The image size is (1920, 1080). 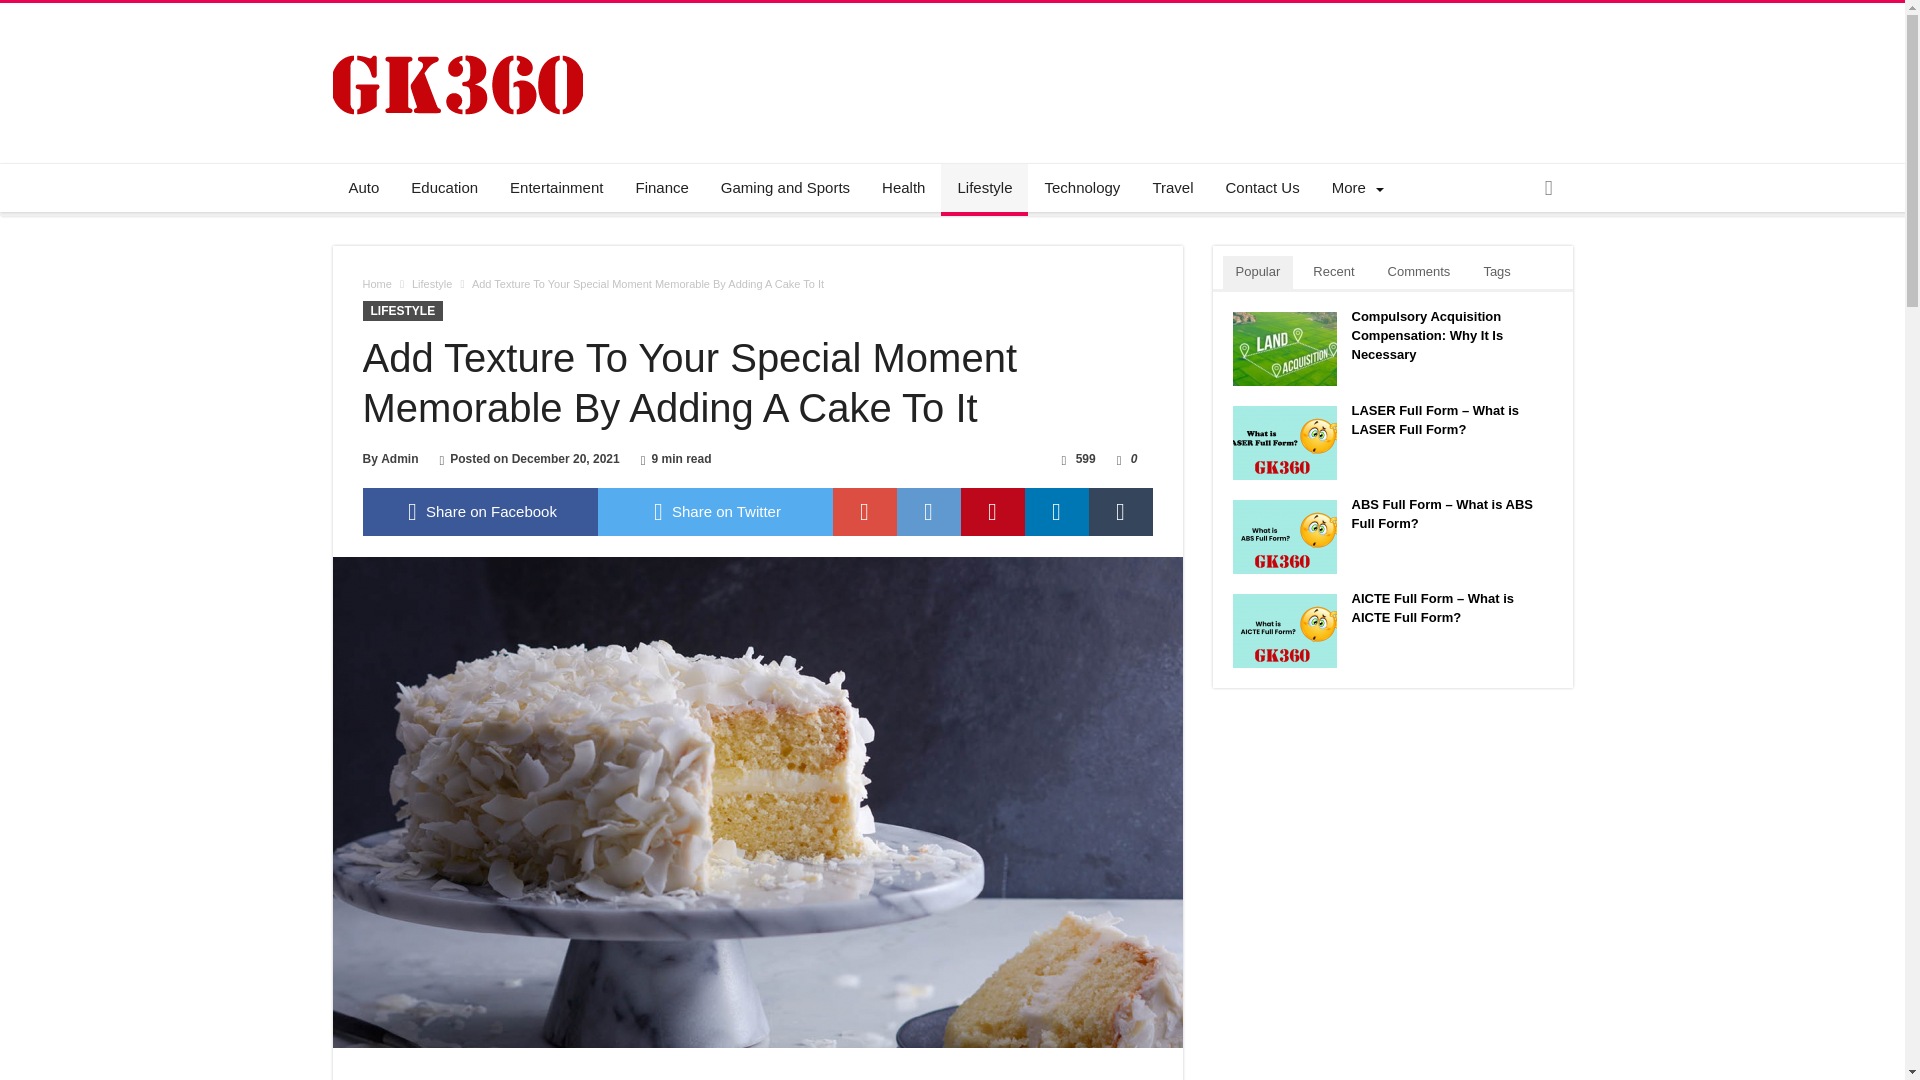 What do you see at coordinates (1082, 188) in the screenshot?
I see `Technology` at bounding box center [1082, 188].